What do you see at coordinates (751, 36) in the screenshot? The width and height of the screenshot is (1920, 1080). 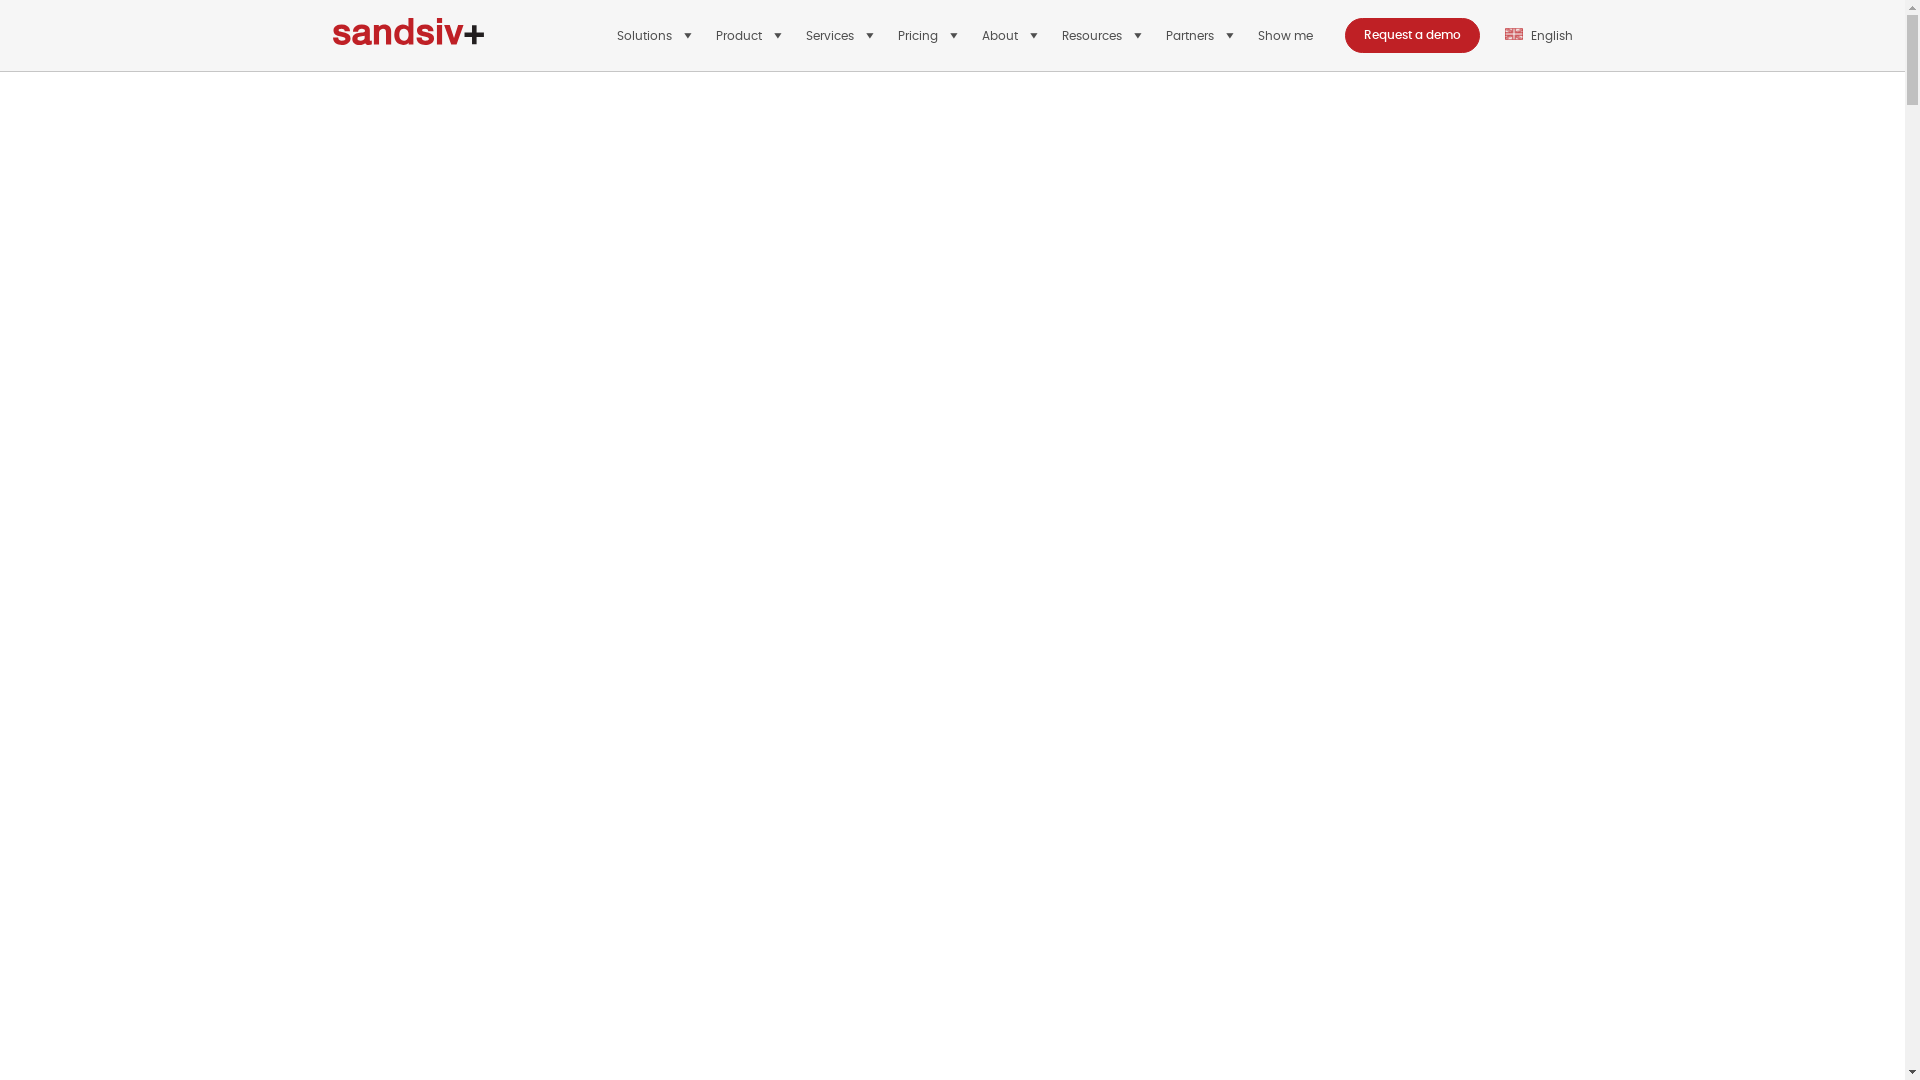 I see `Product` at bounding box center [751, 36].